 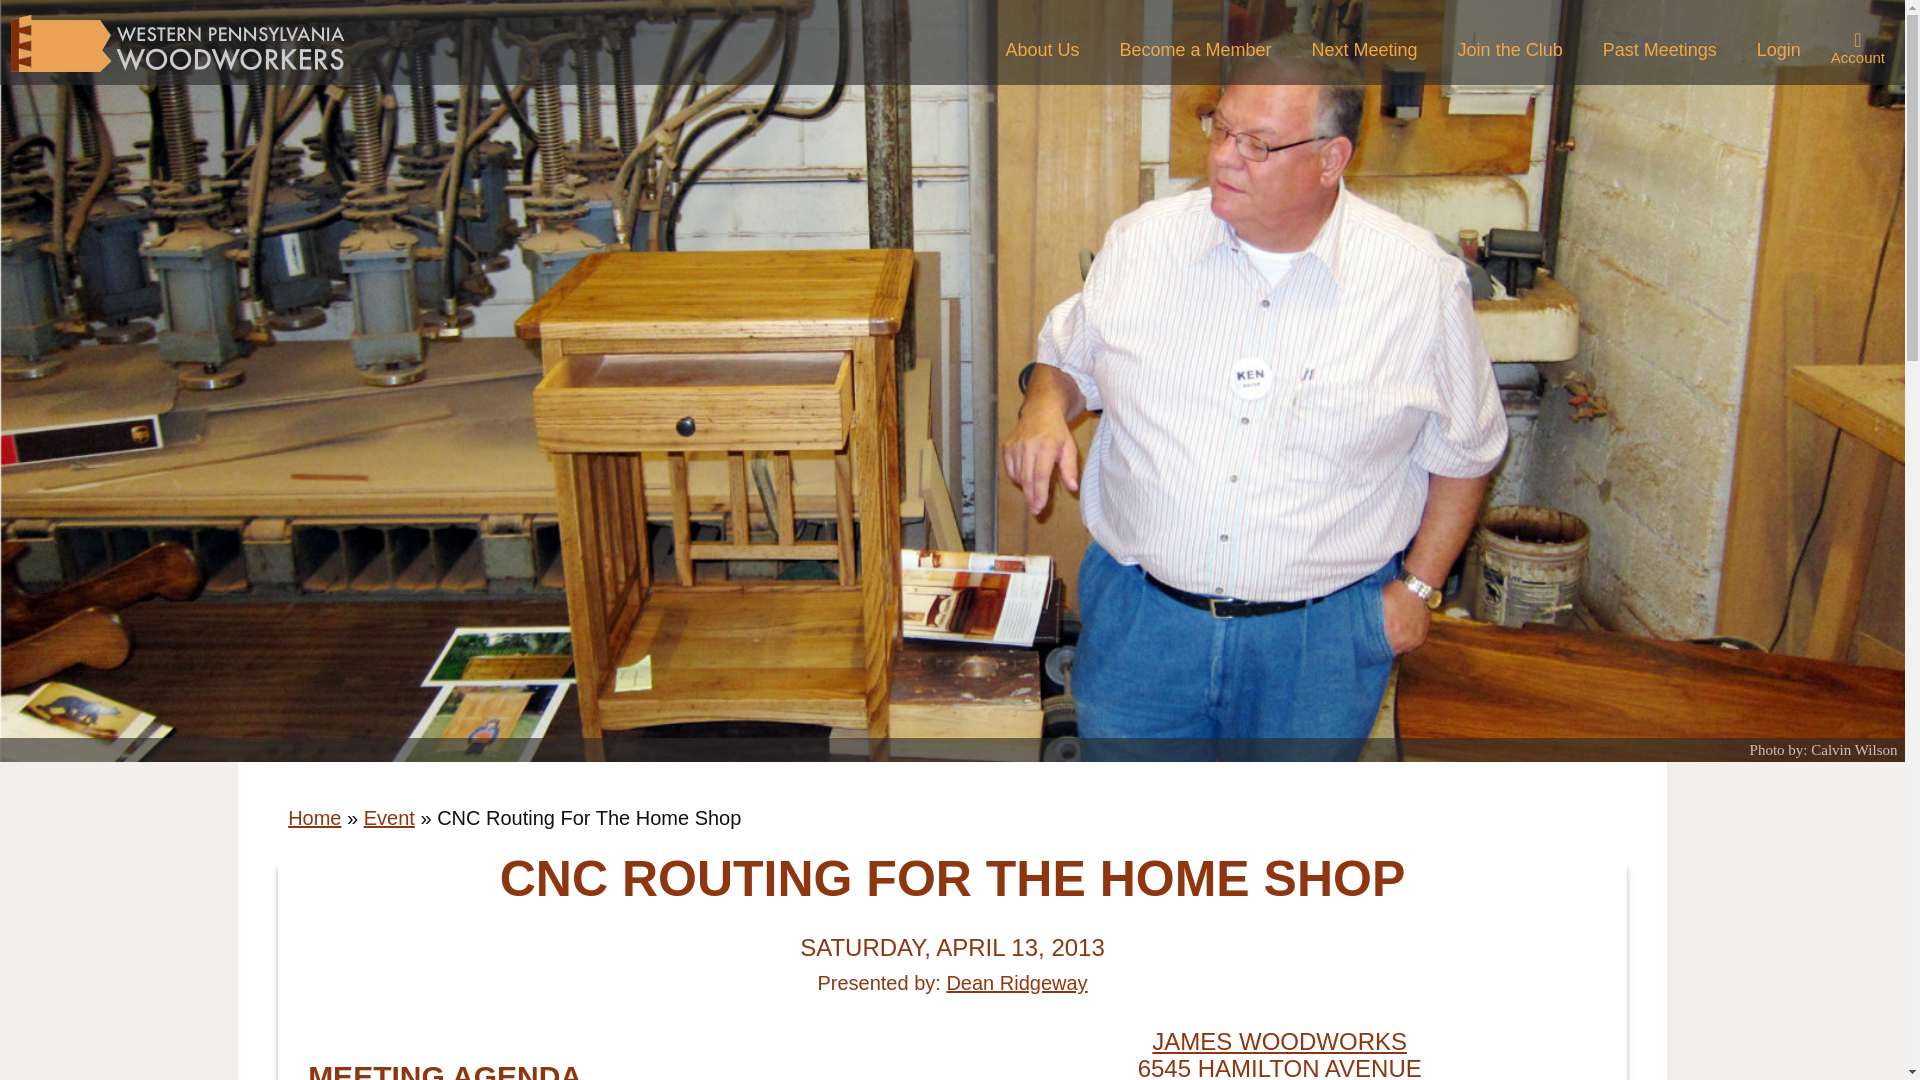 I want to click on About Us, so click(x=1041, y=50).